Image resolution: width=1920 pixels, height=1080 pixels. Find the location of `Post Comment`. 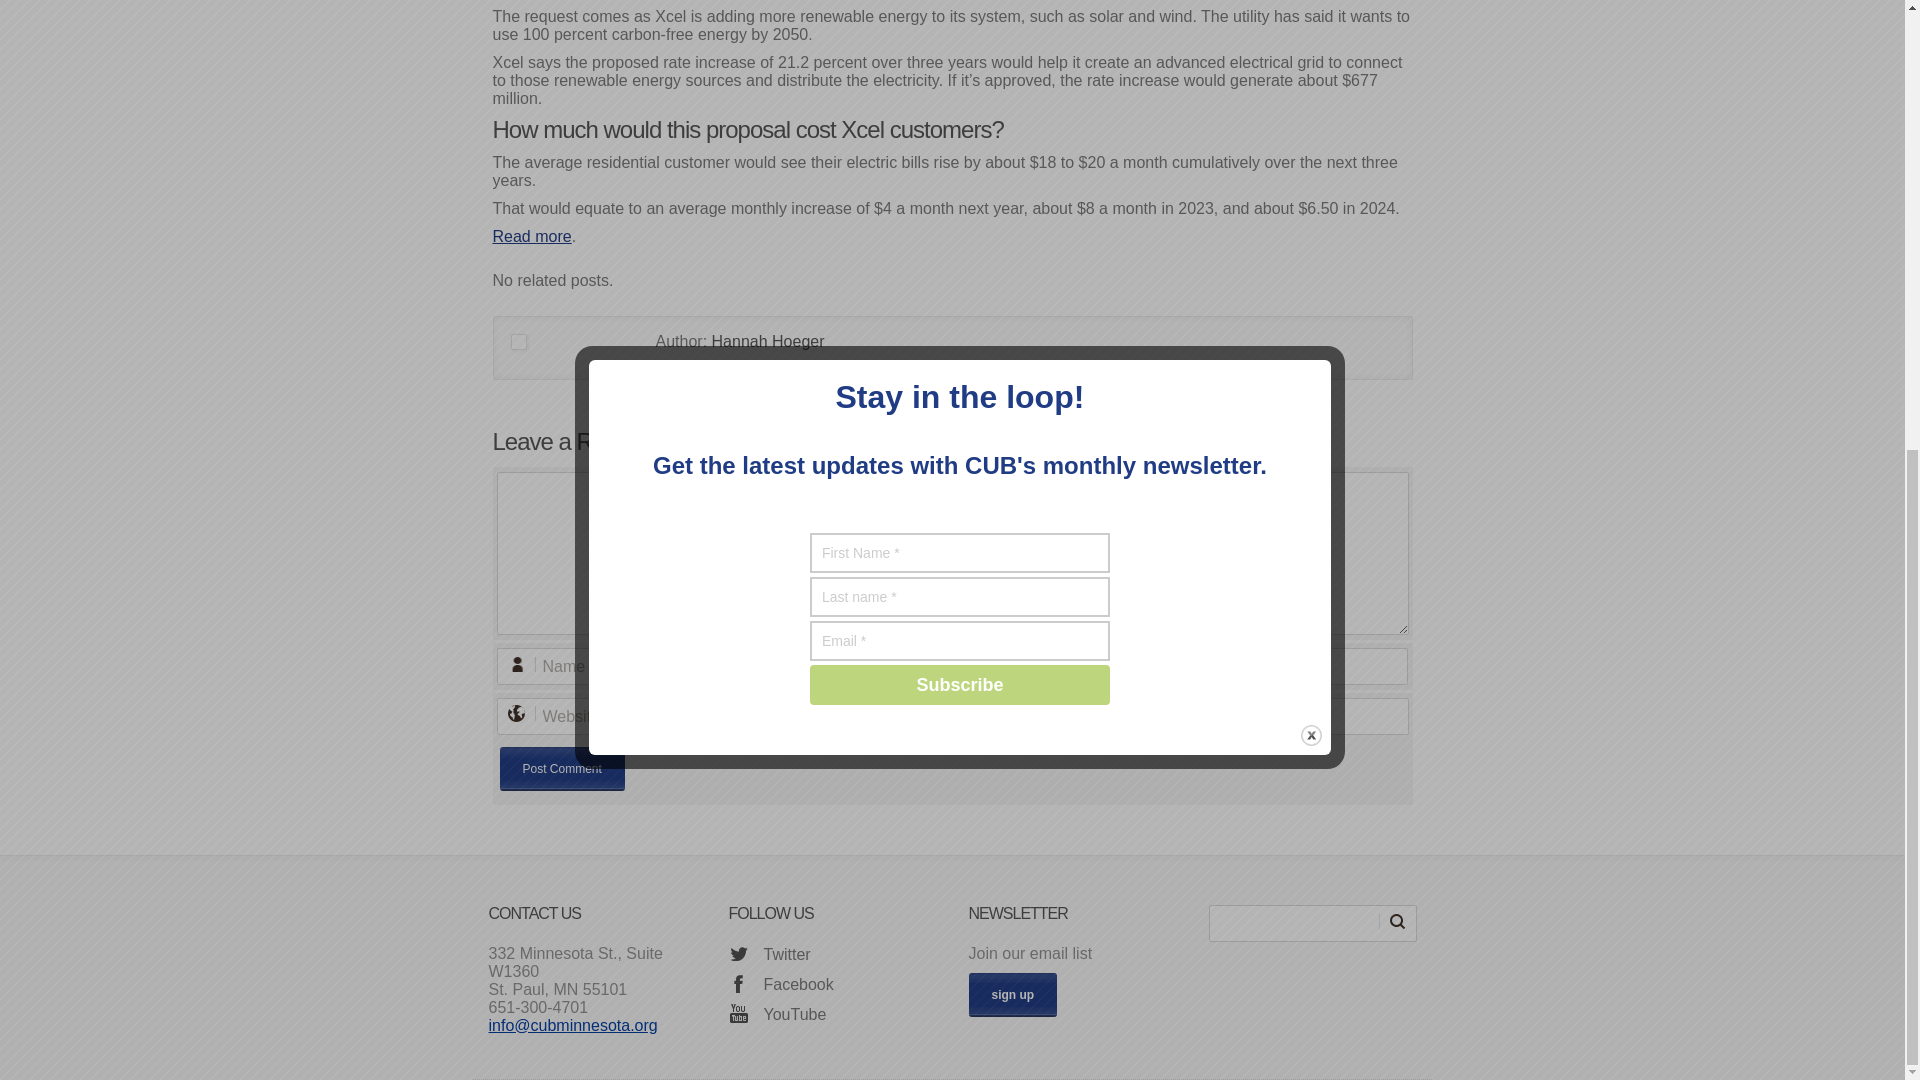

Post Comment is located at coordinates (562, 768).